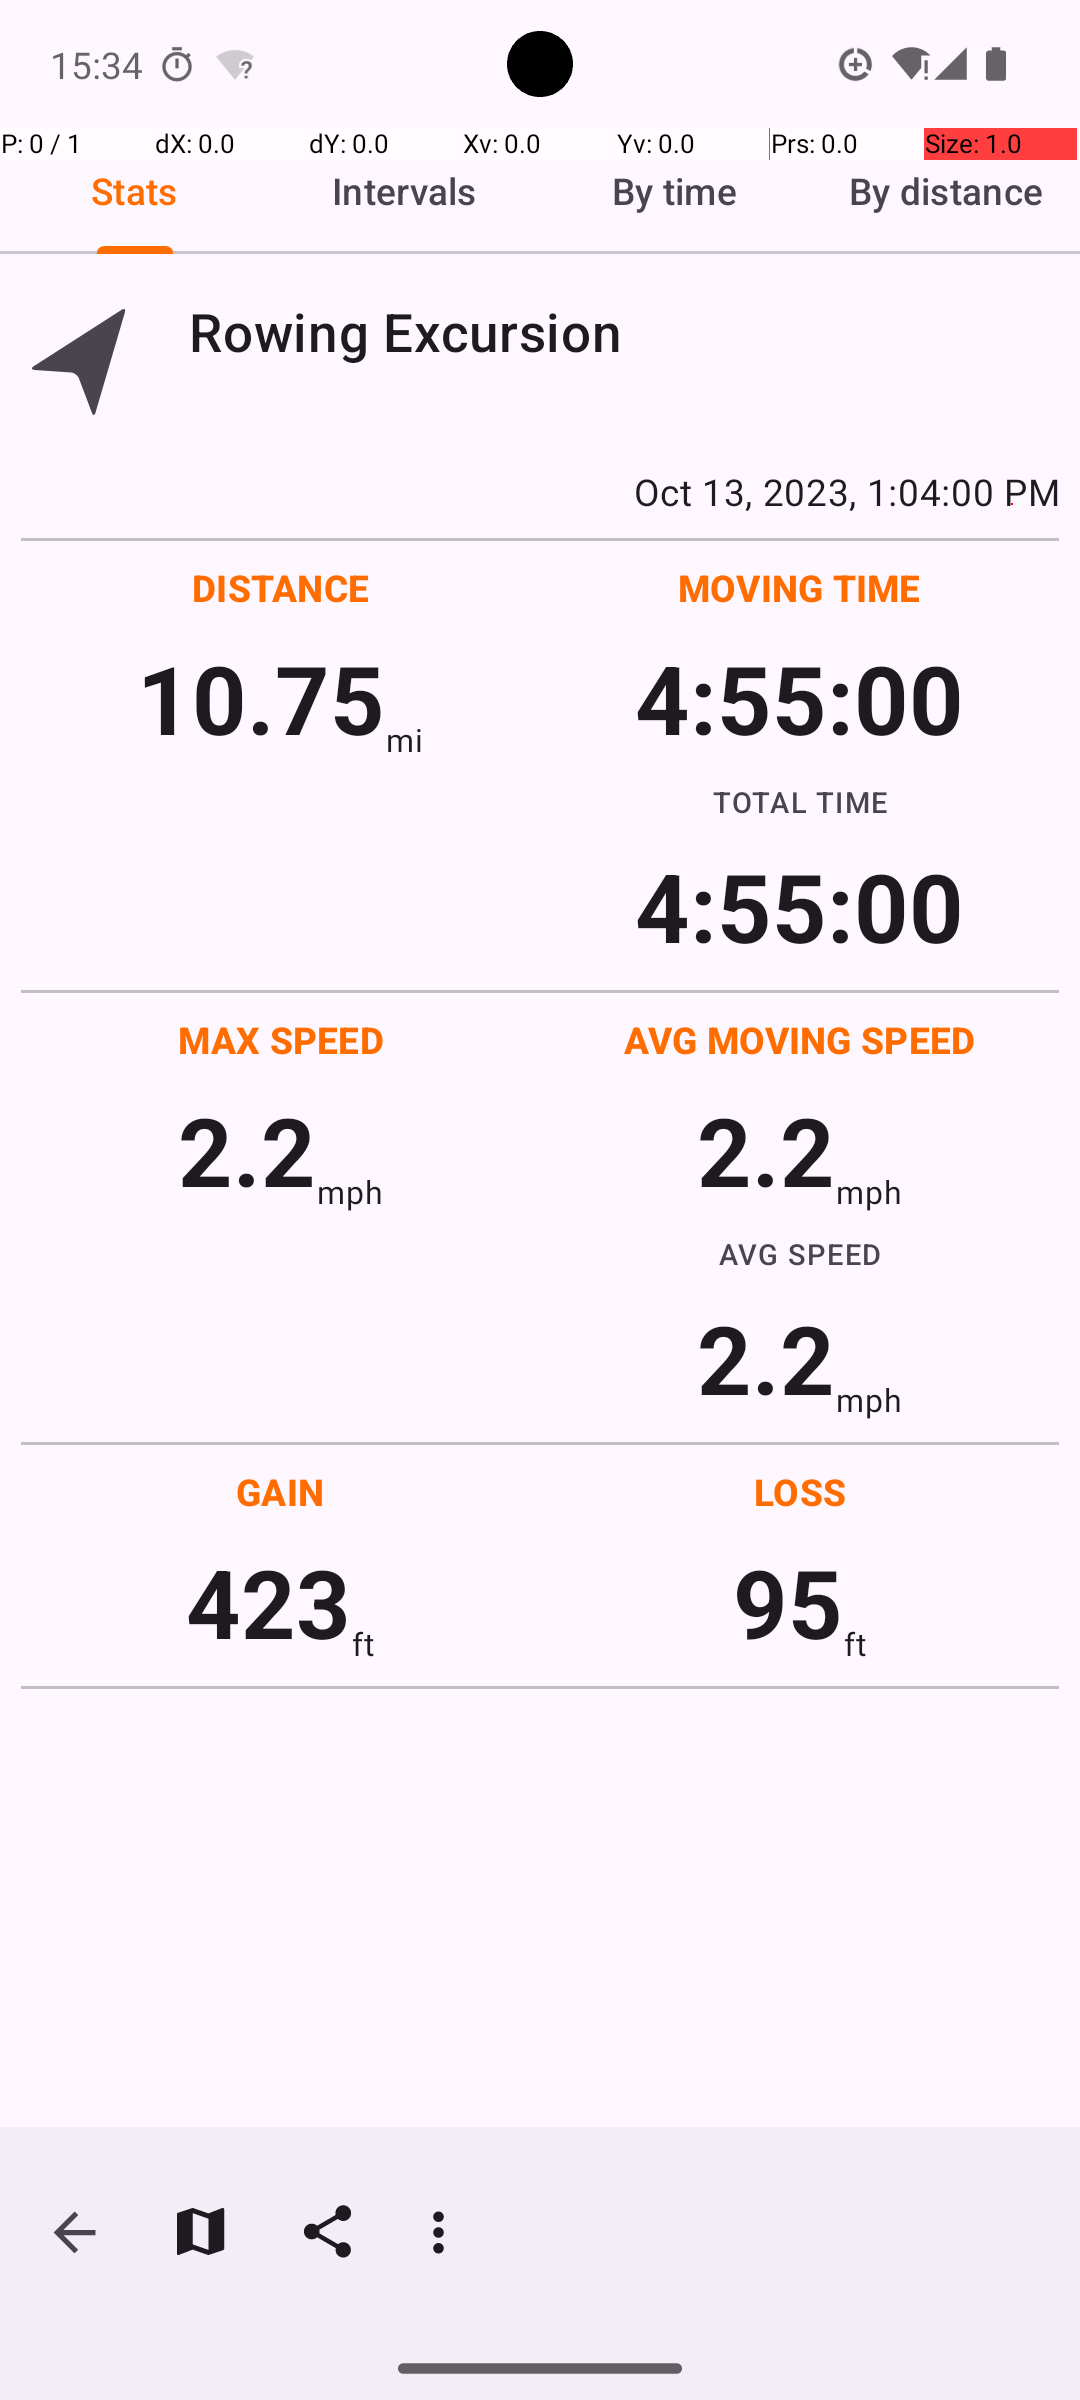 The image size is (1080, 2400). What do you see at coordinates (799, 698) in the screenshot?
I see `4:55:00` at bounding box center [799, 698].